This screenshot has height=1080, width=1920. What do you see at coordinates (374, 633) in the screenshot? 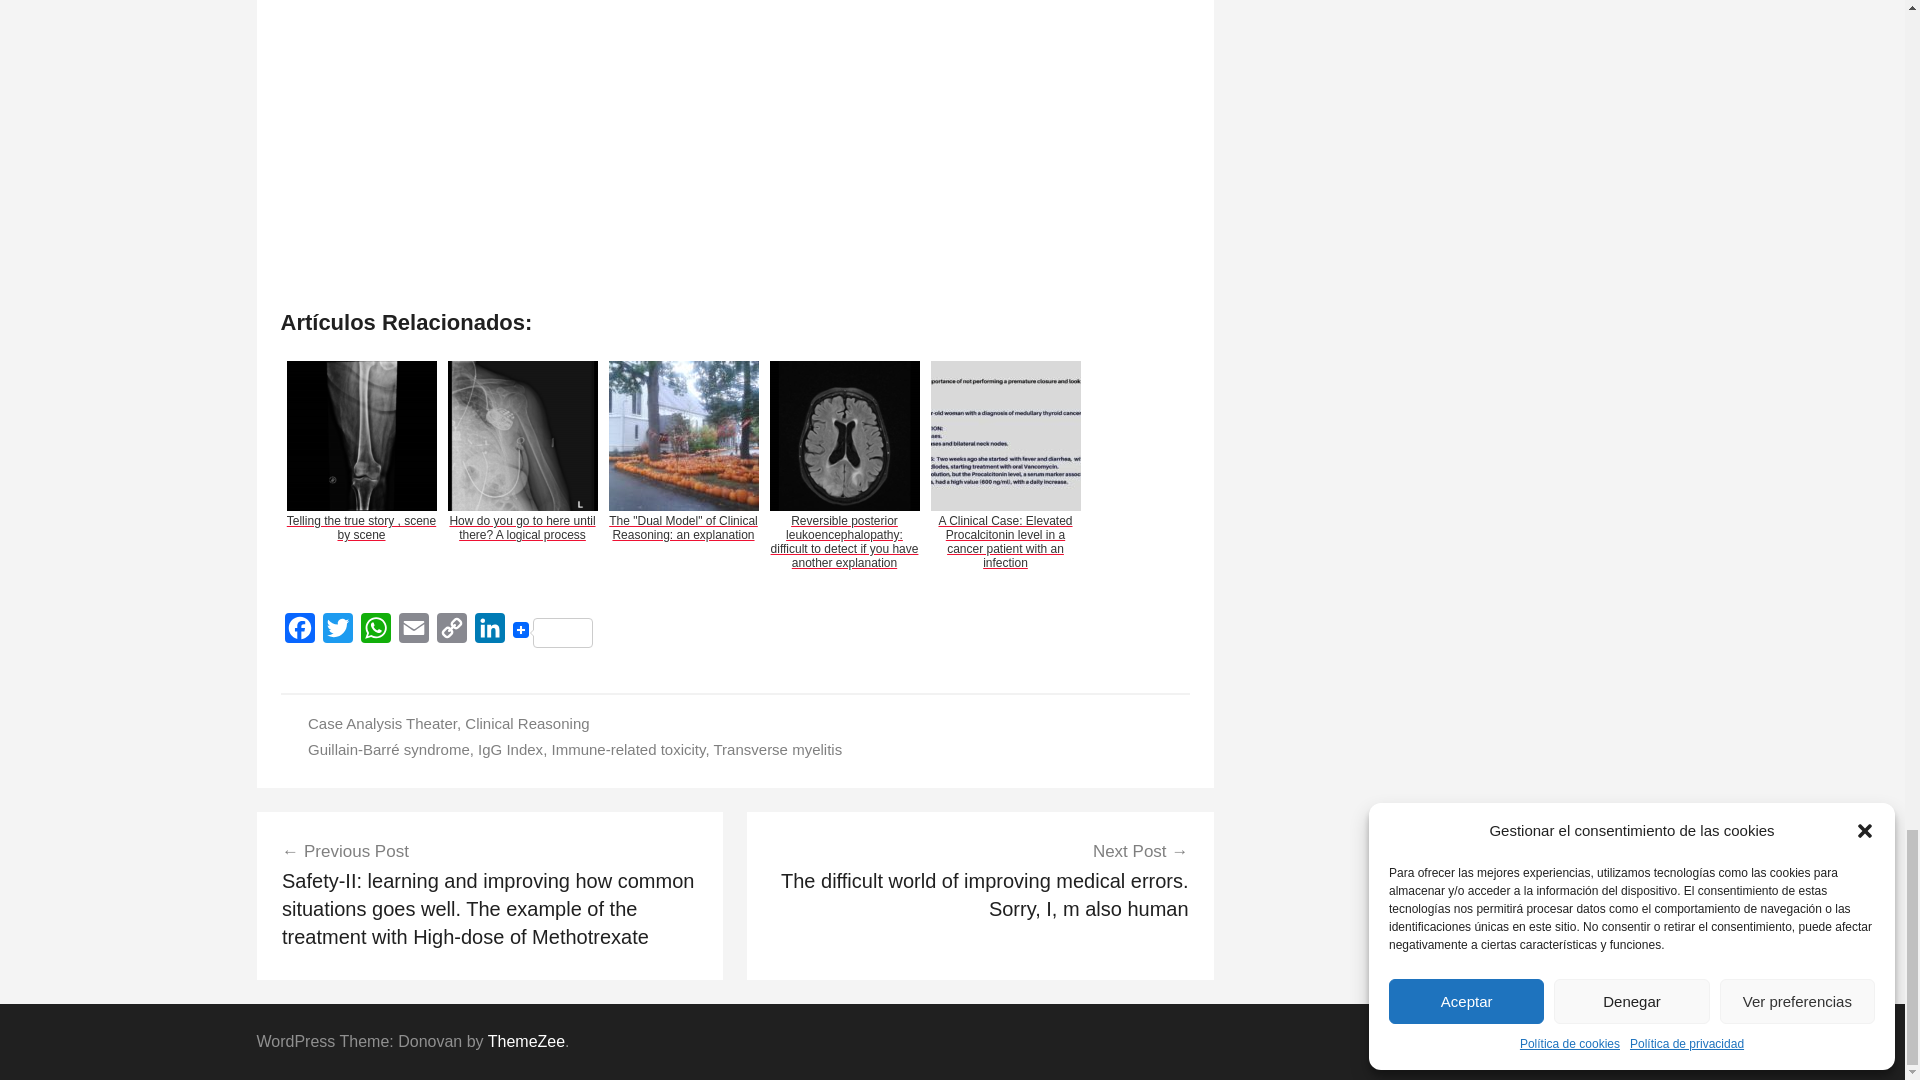
I see `WhatsApp` at bounding box center [374, 633].